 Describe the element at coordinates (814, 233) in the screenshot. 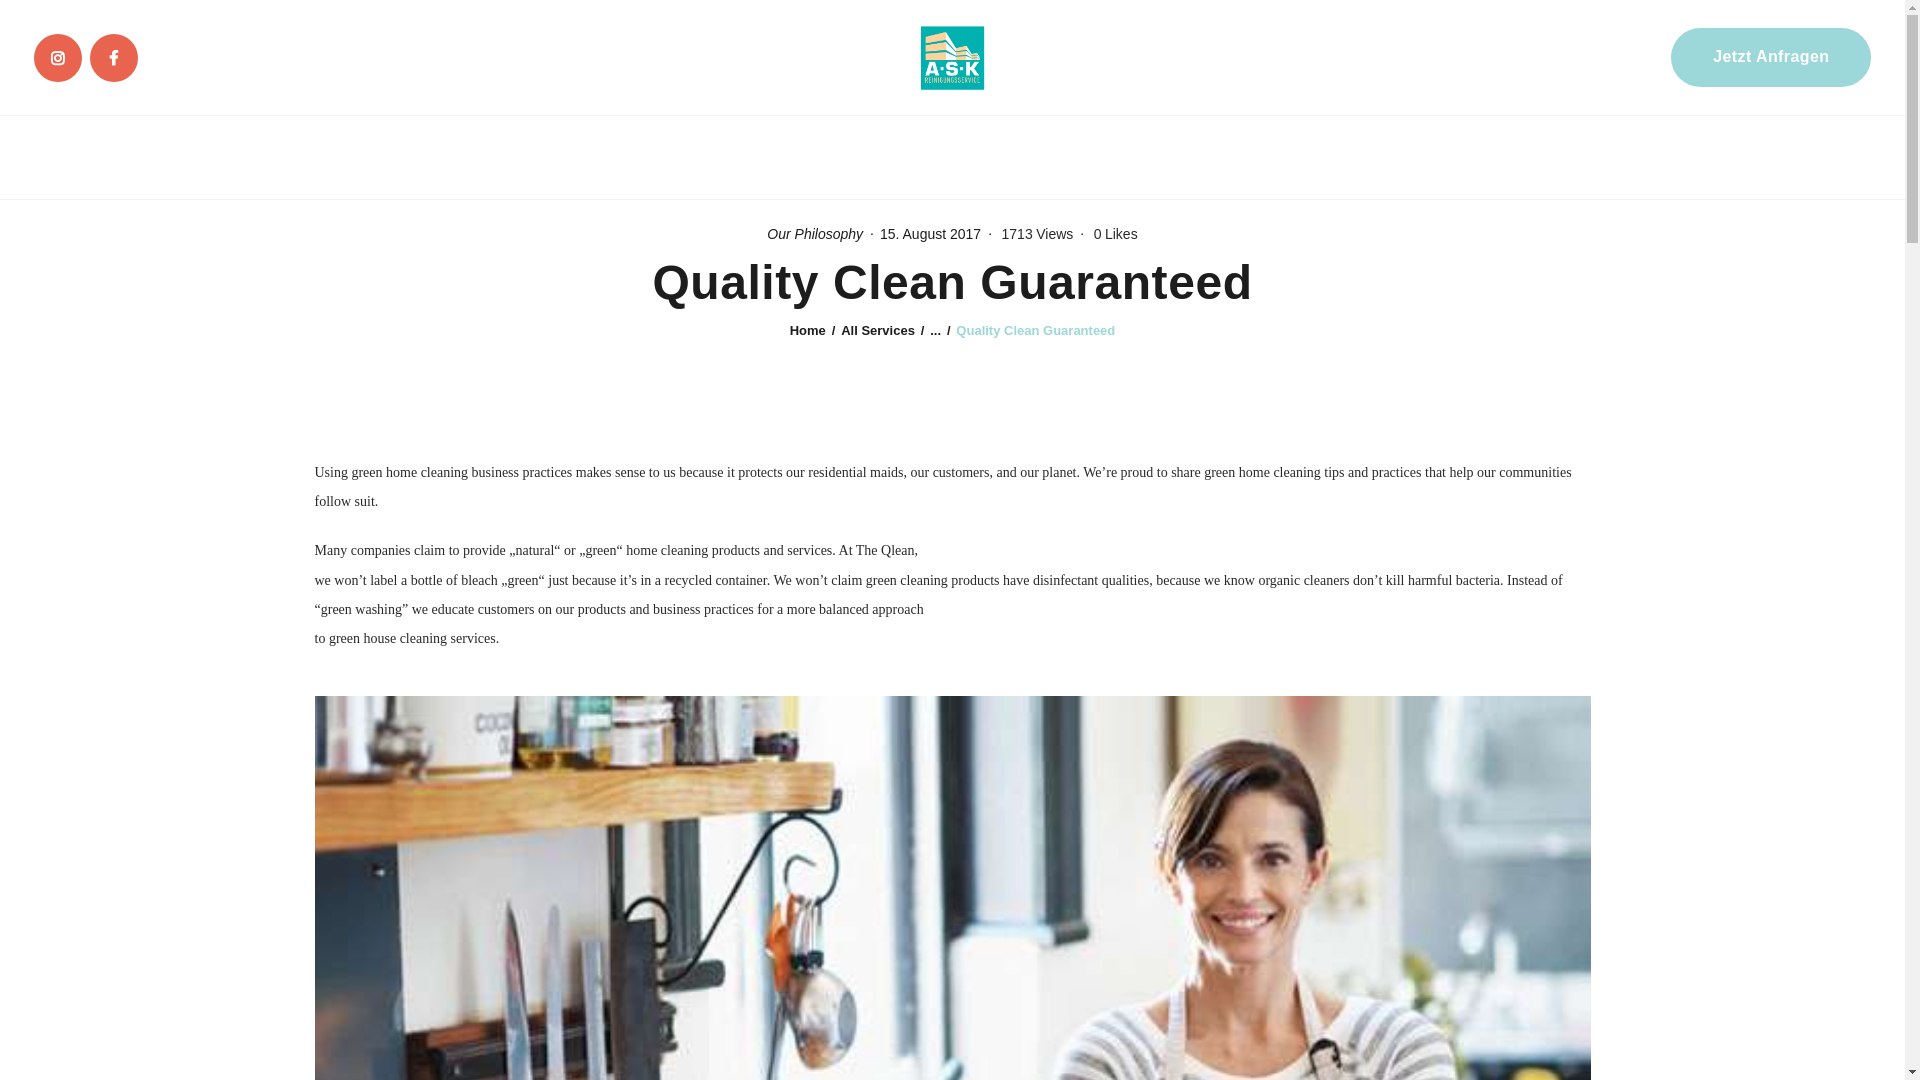

I see `Our Philosophy` at that location.